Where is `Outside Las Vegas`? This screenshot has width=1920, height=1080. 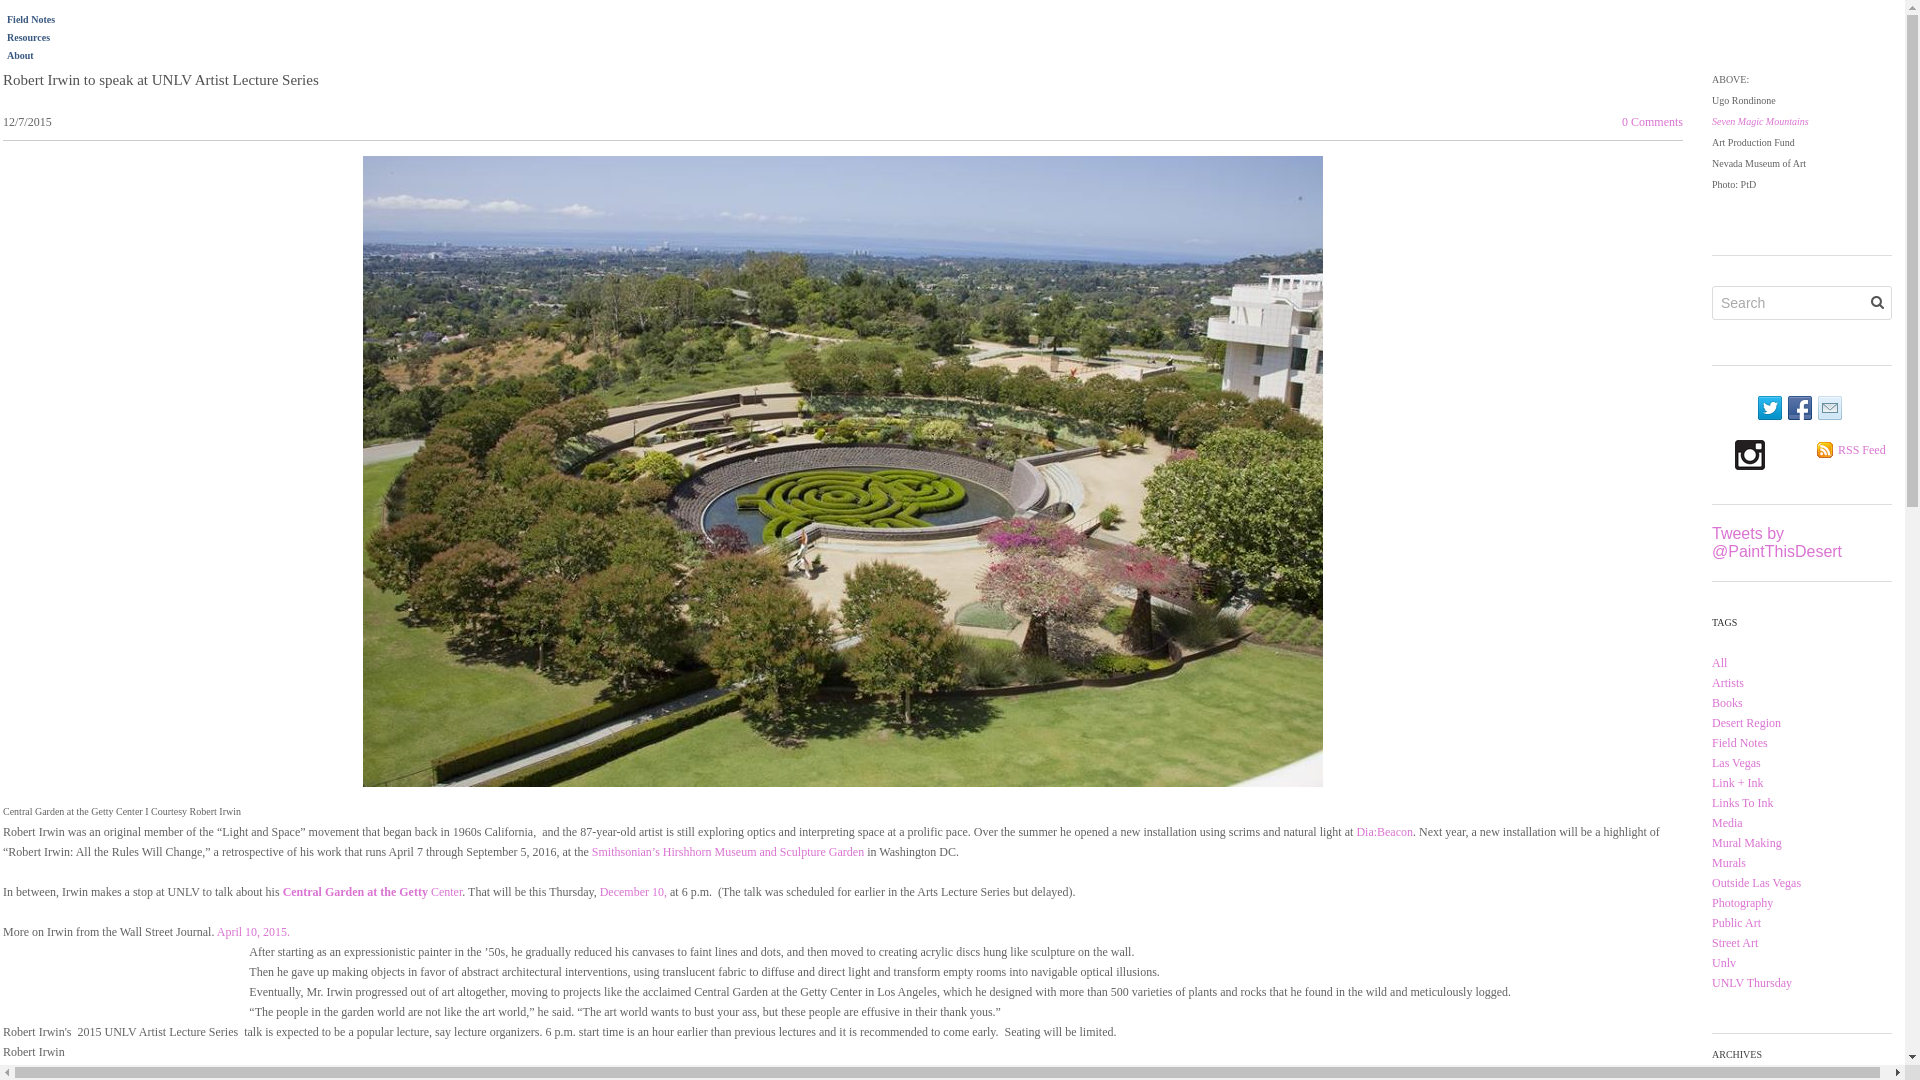
Outside Las Vegas is located at coordinates (1756, 882).